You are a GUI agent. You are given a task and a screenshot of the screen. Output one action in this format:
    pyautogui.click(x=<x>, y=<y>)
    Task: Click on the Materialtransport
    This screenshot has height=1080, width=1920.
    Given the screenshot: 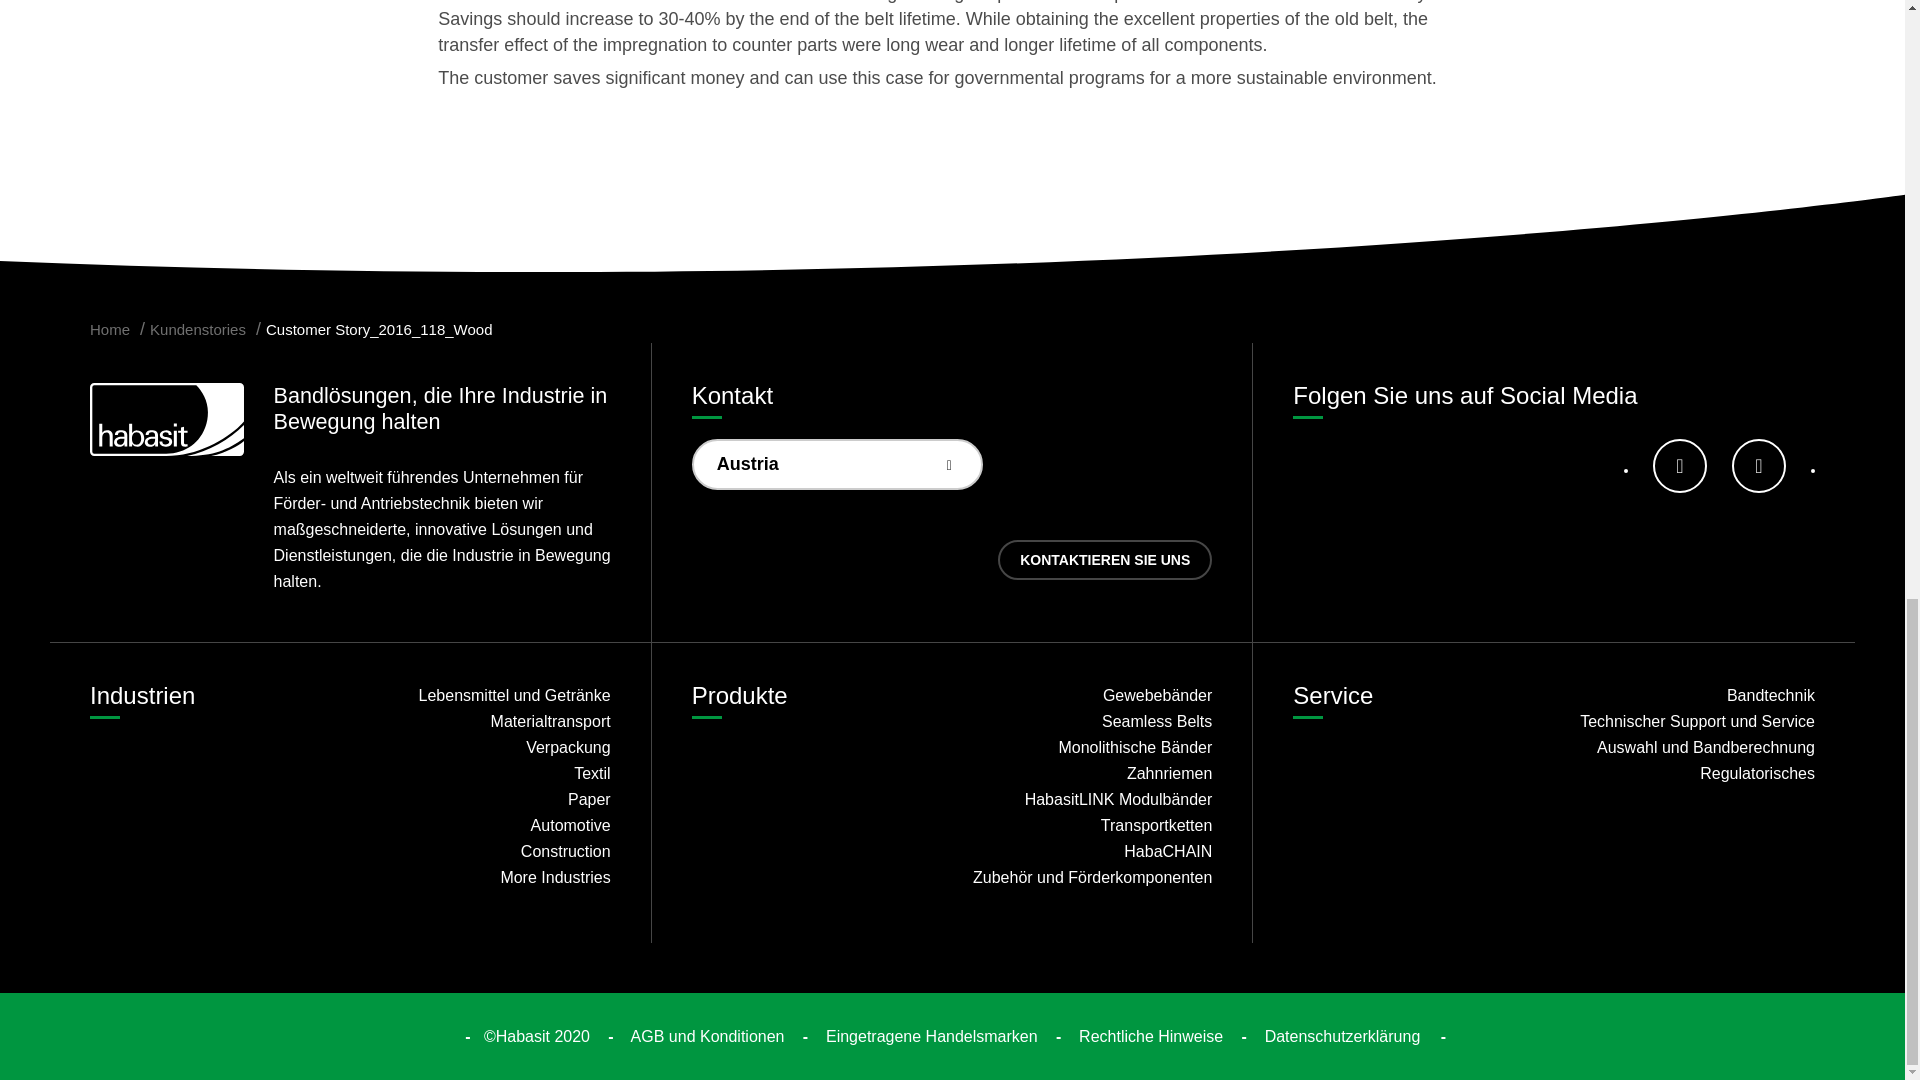 What is the action you would take?
    pyautogui.click(x=487, y=722)
    